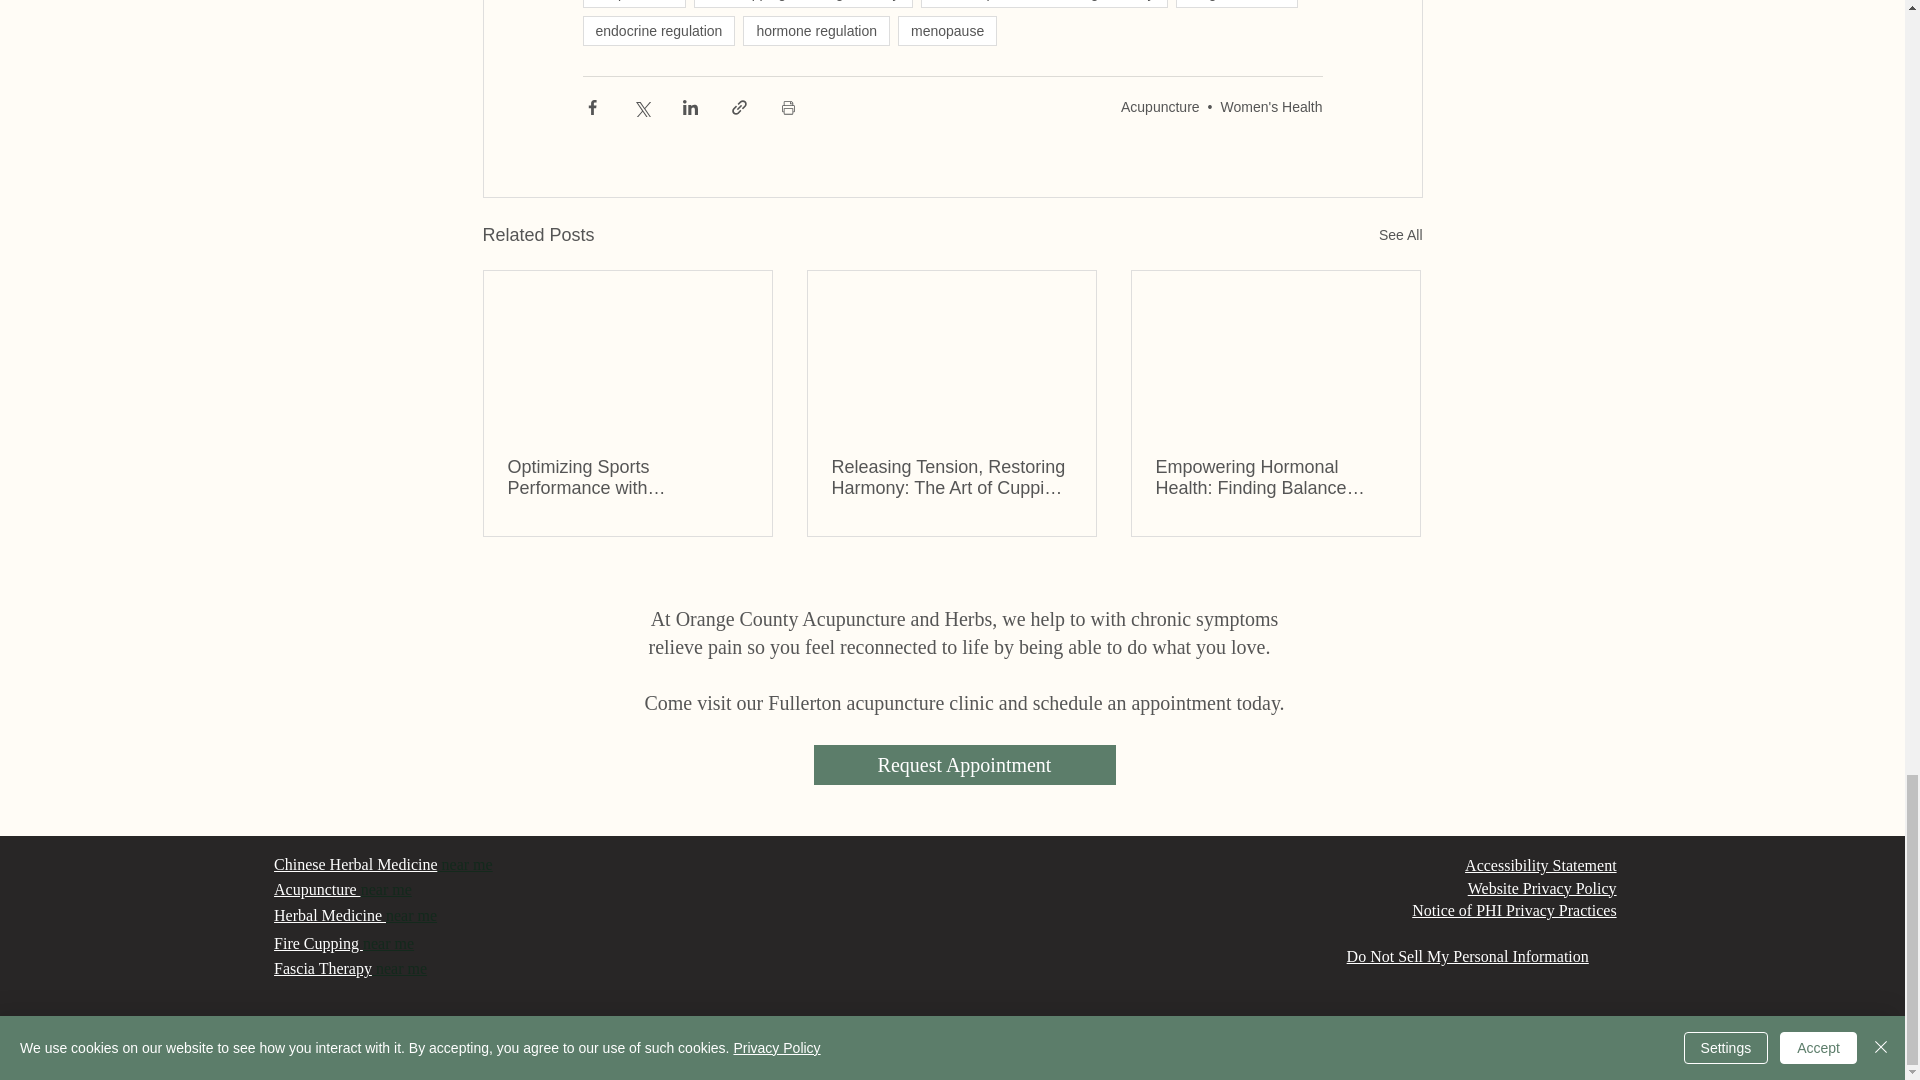  I want to click on endocrine regulation, so click(658, 31).